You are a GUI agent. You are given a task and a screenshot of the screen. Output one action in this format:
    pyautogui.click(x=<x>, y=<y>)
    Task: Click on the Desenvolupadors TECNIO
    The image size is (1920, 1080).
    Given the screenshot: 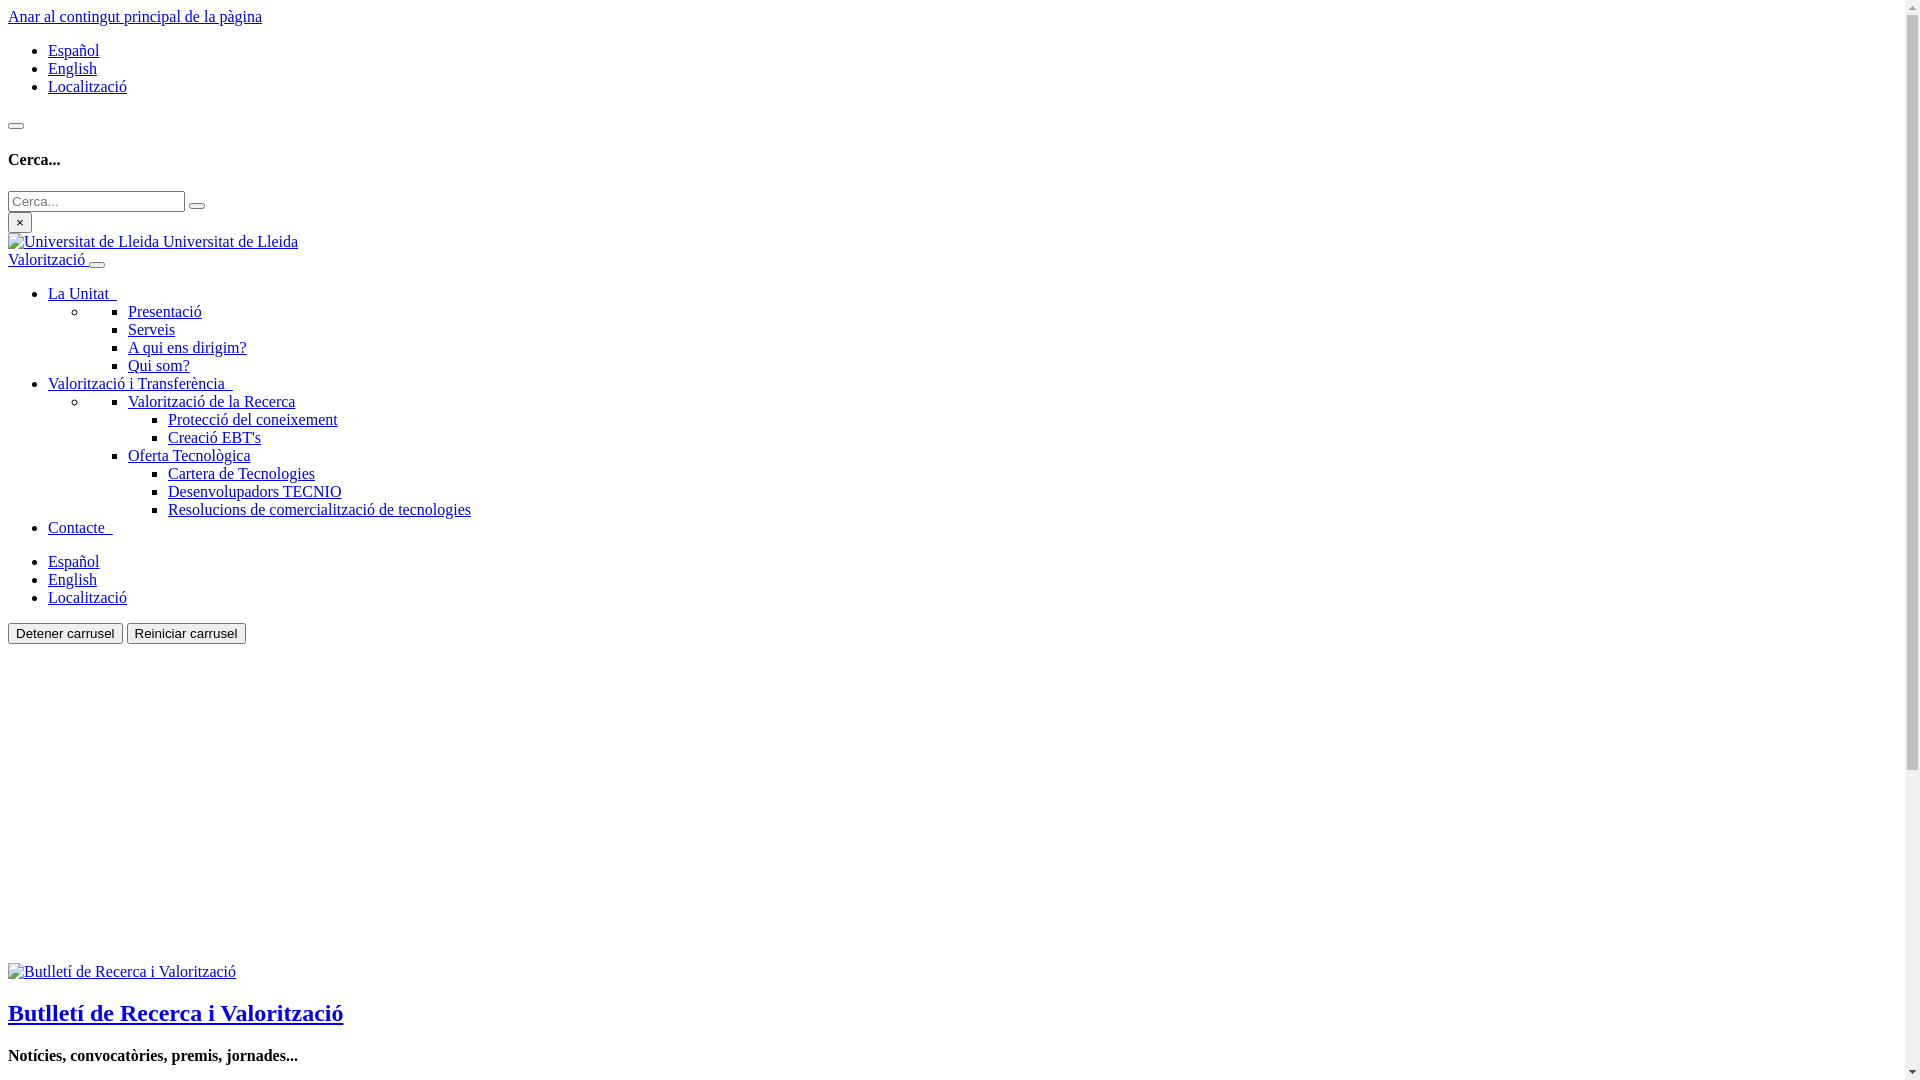 What is the action you would take?
    pyautogui.click(x=254, y=492)
    